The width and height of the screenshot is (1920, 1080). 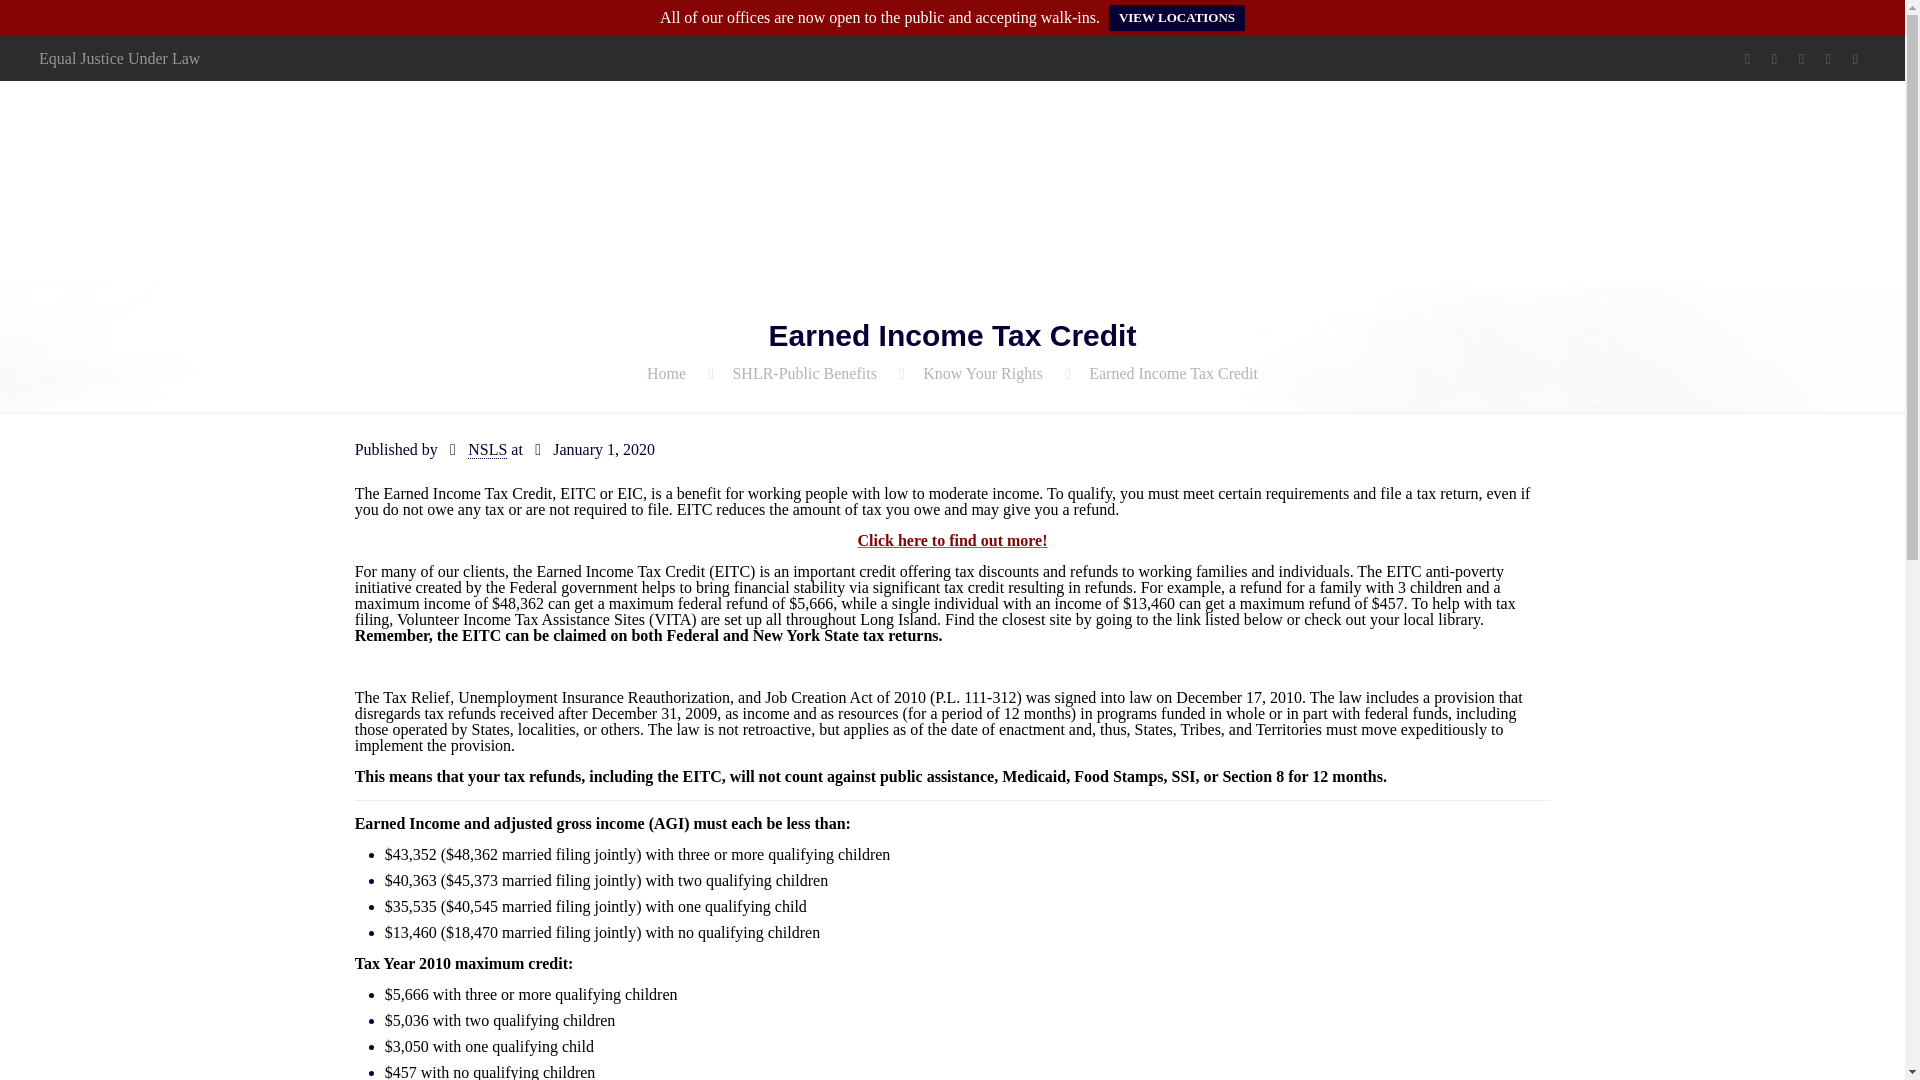 I want to click on NSLS, so click(x=487, y=450).